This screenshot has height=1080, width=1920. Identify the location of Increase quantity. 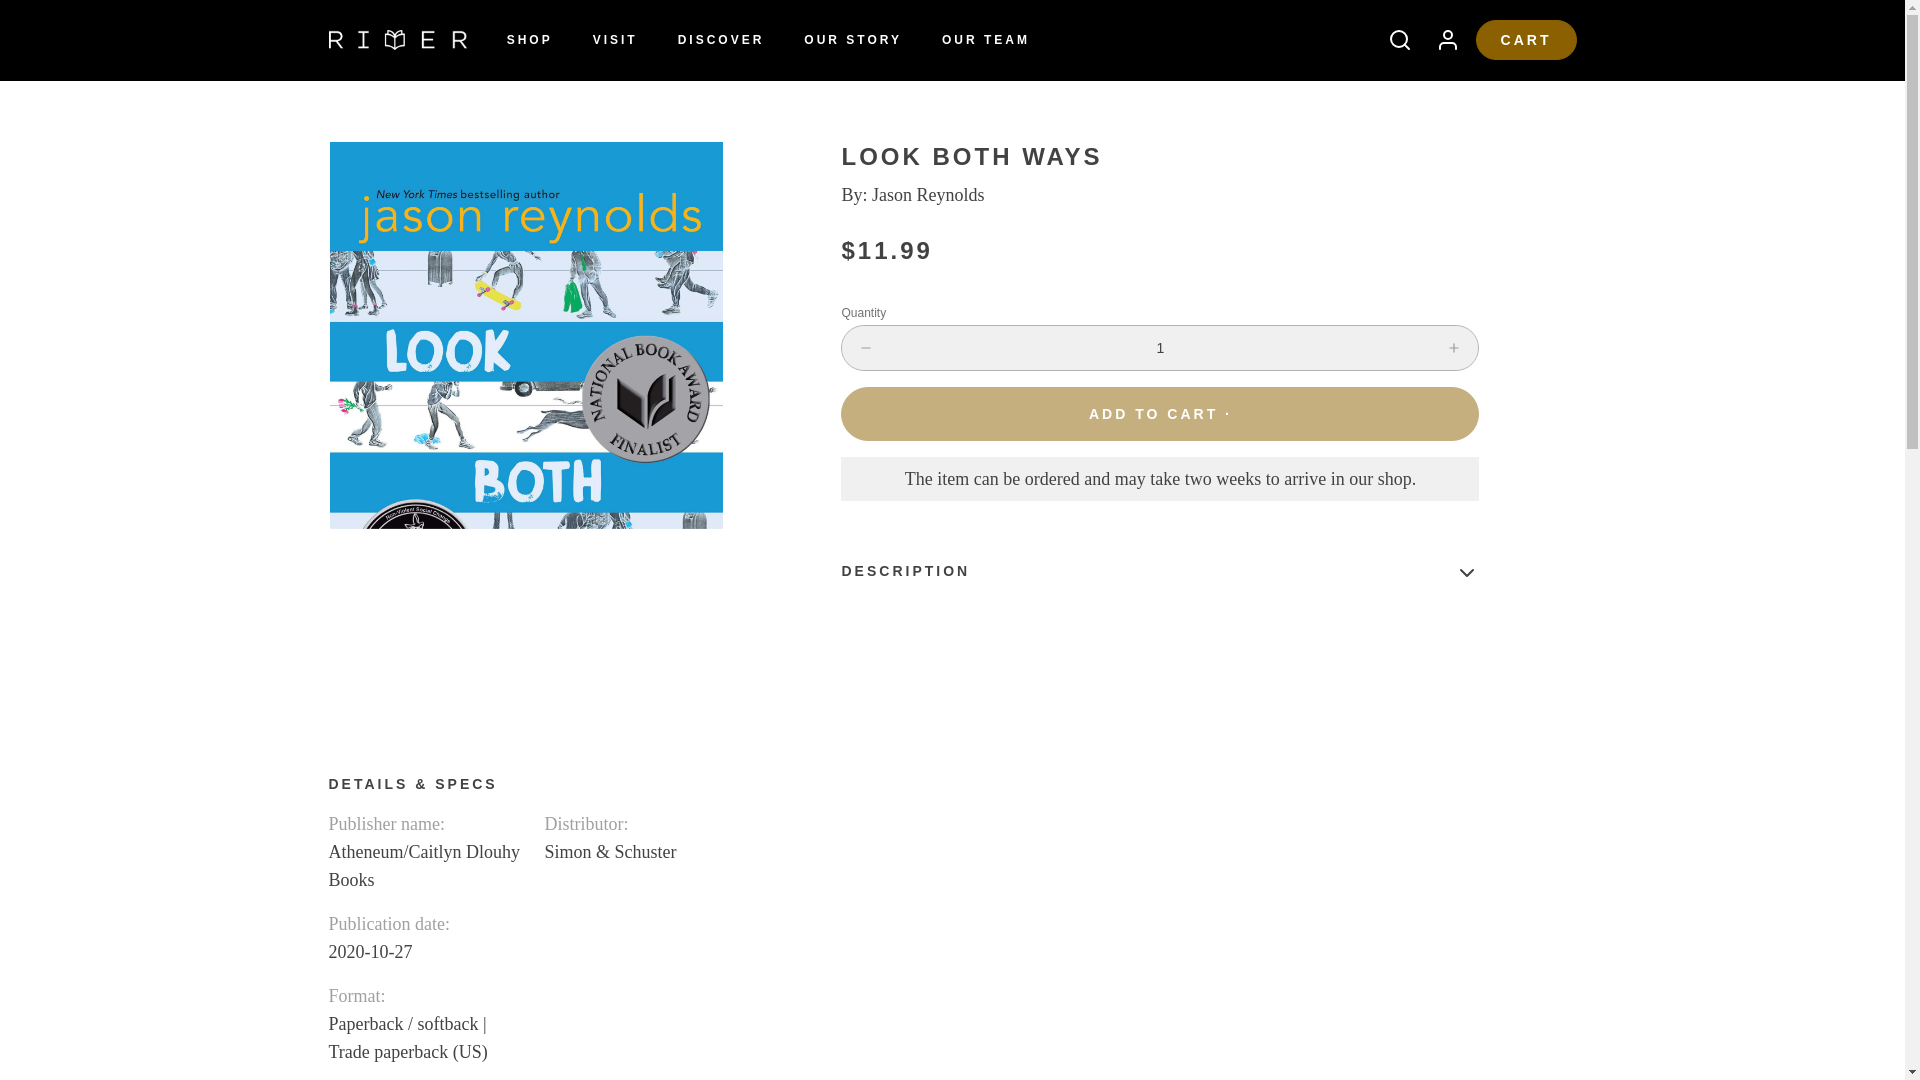
(1454, 348).